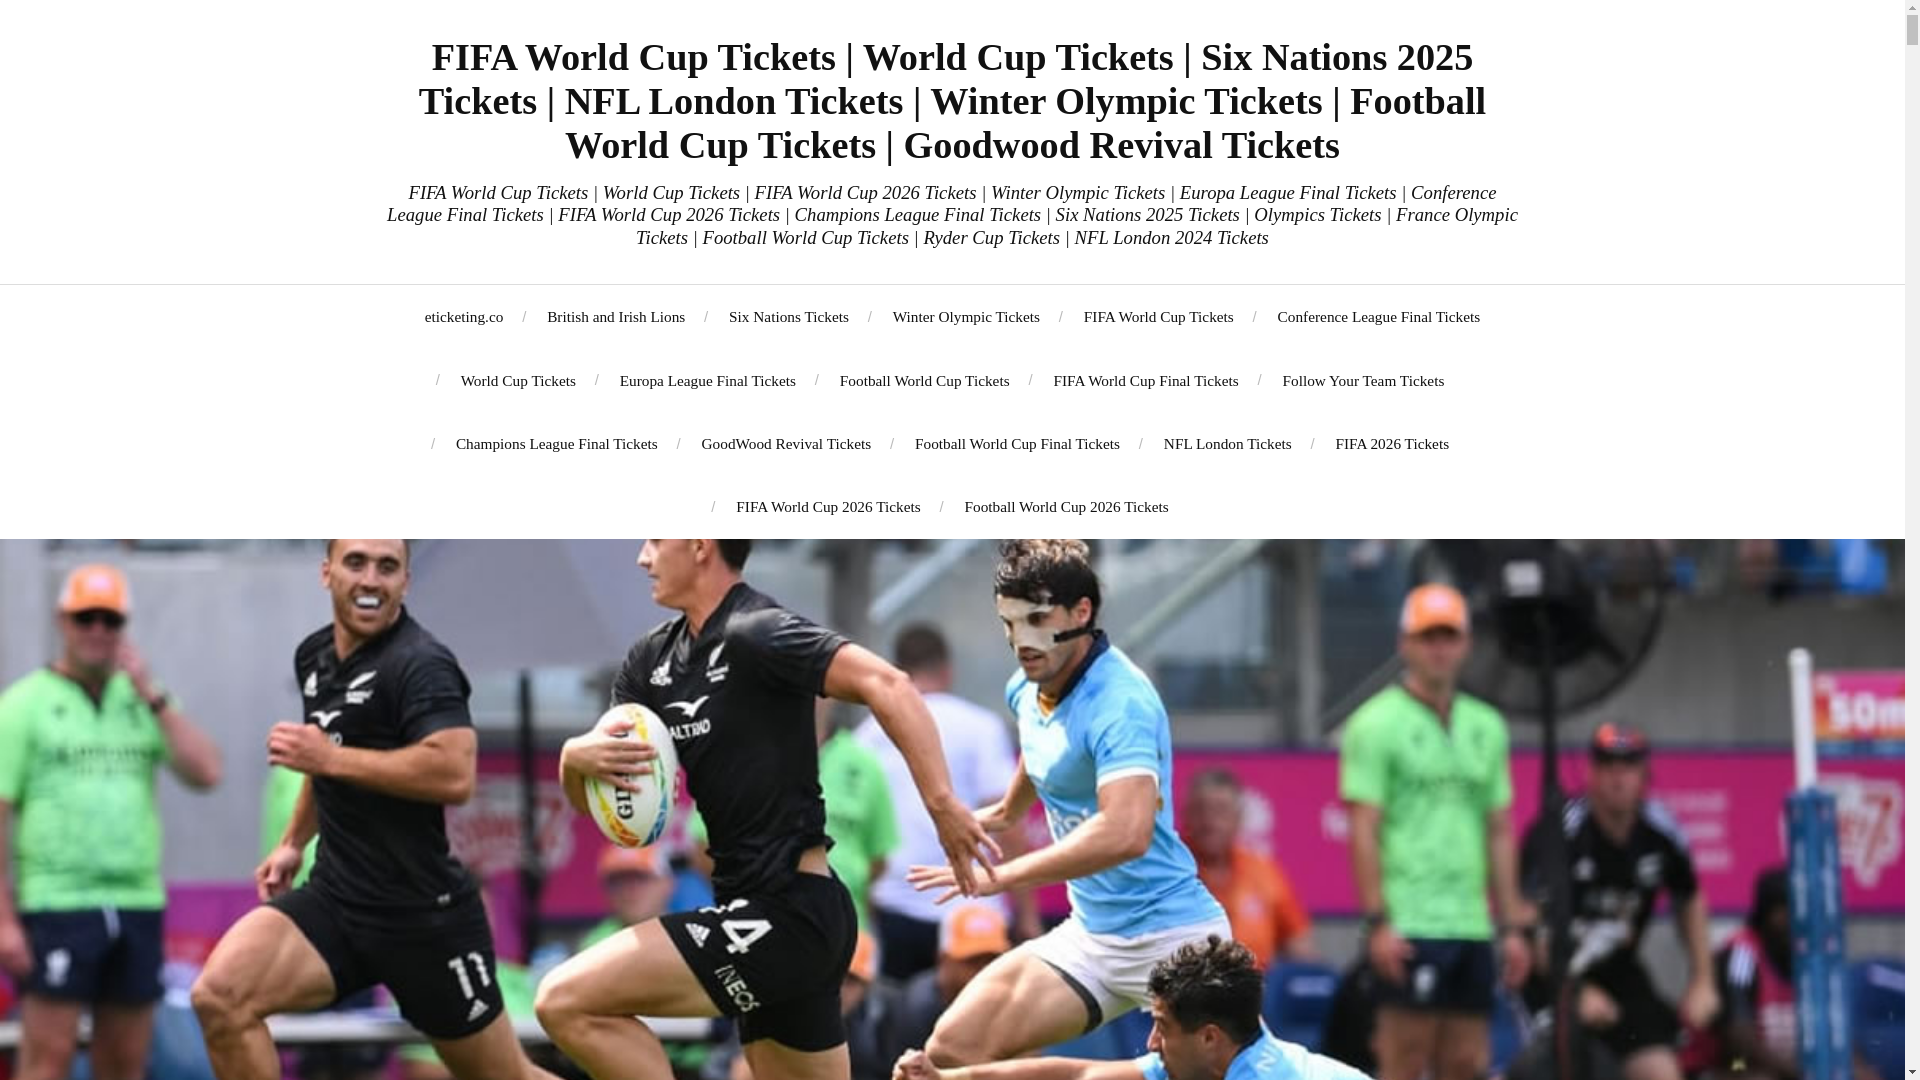 The height and width of the screenshot is (1080, 1920). I want to click on FIFA World Cup Final Tickets, so click(1145, 380).